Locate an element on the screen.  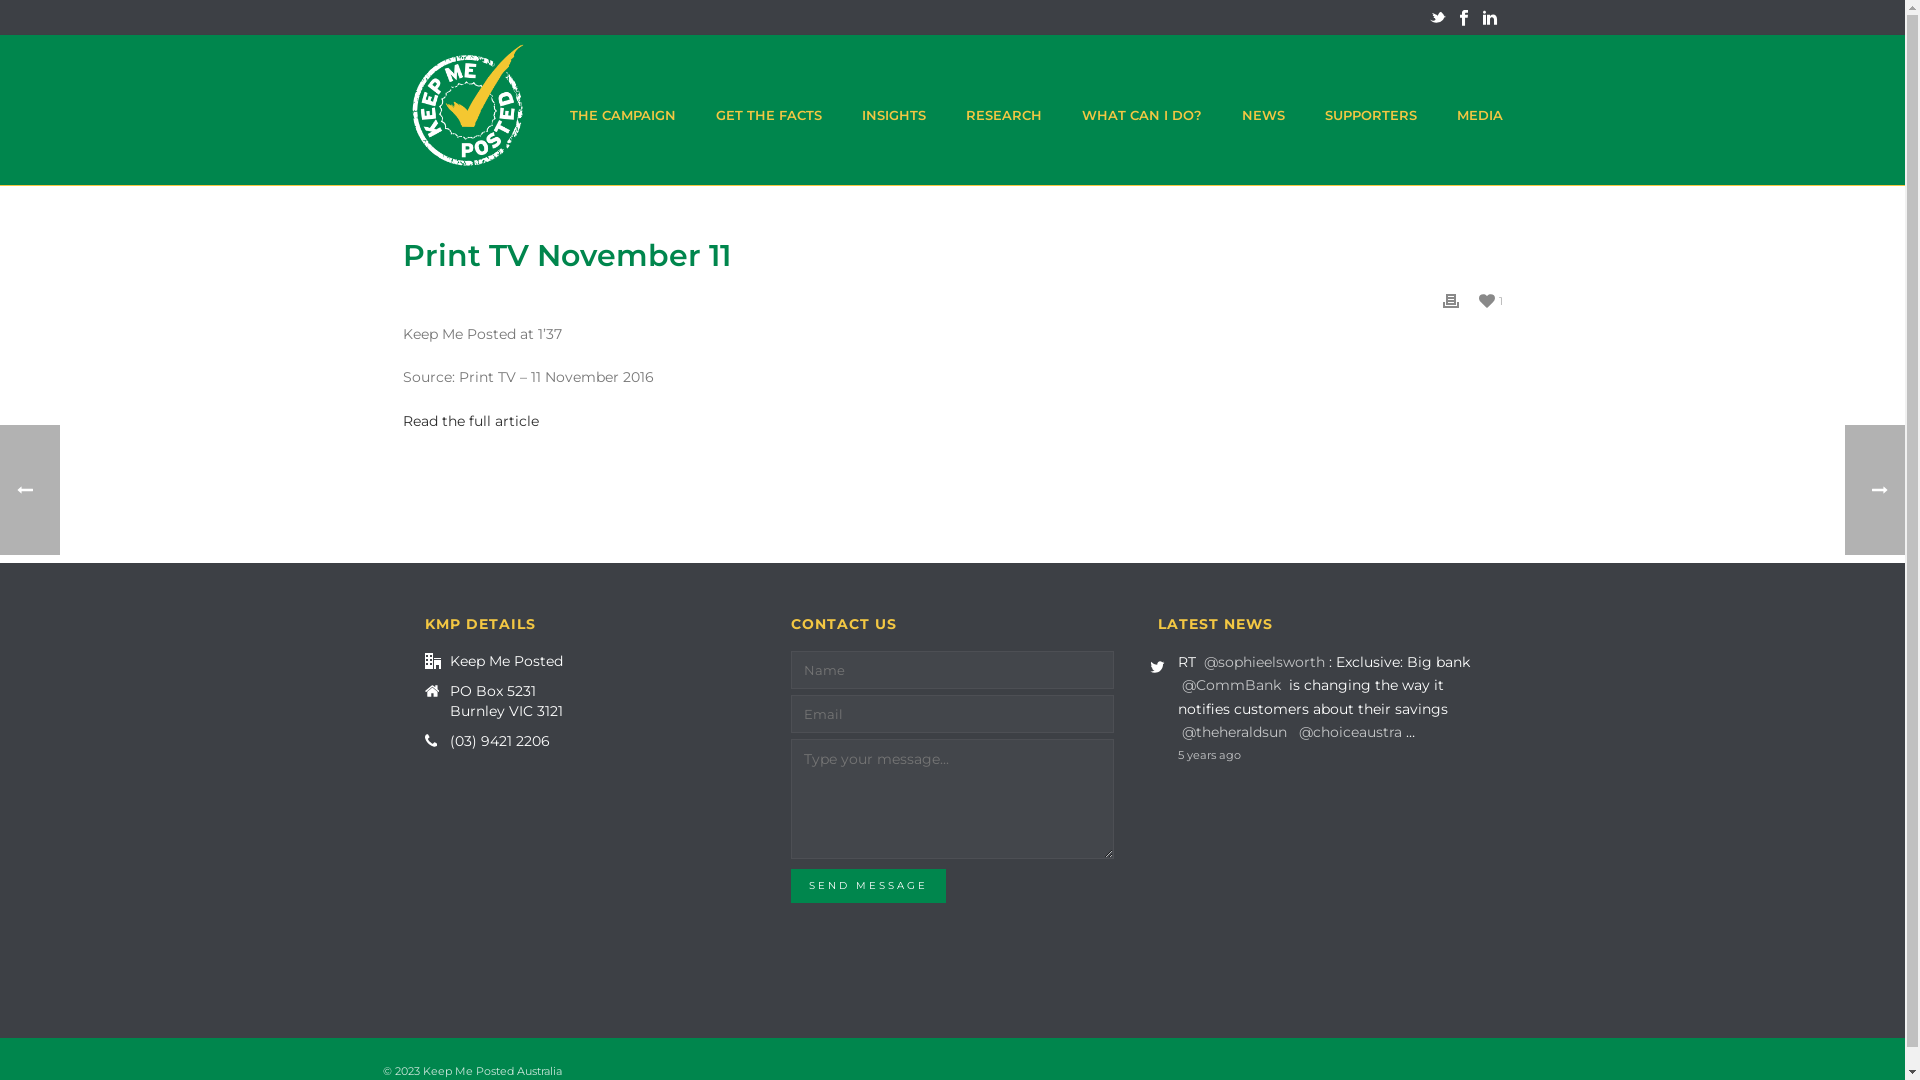
THE CAMPAIGN is located at coordinates (623, 110).